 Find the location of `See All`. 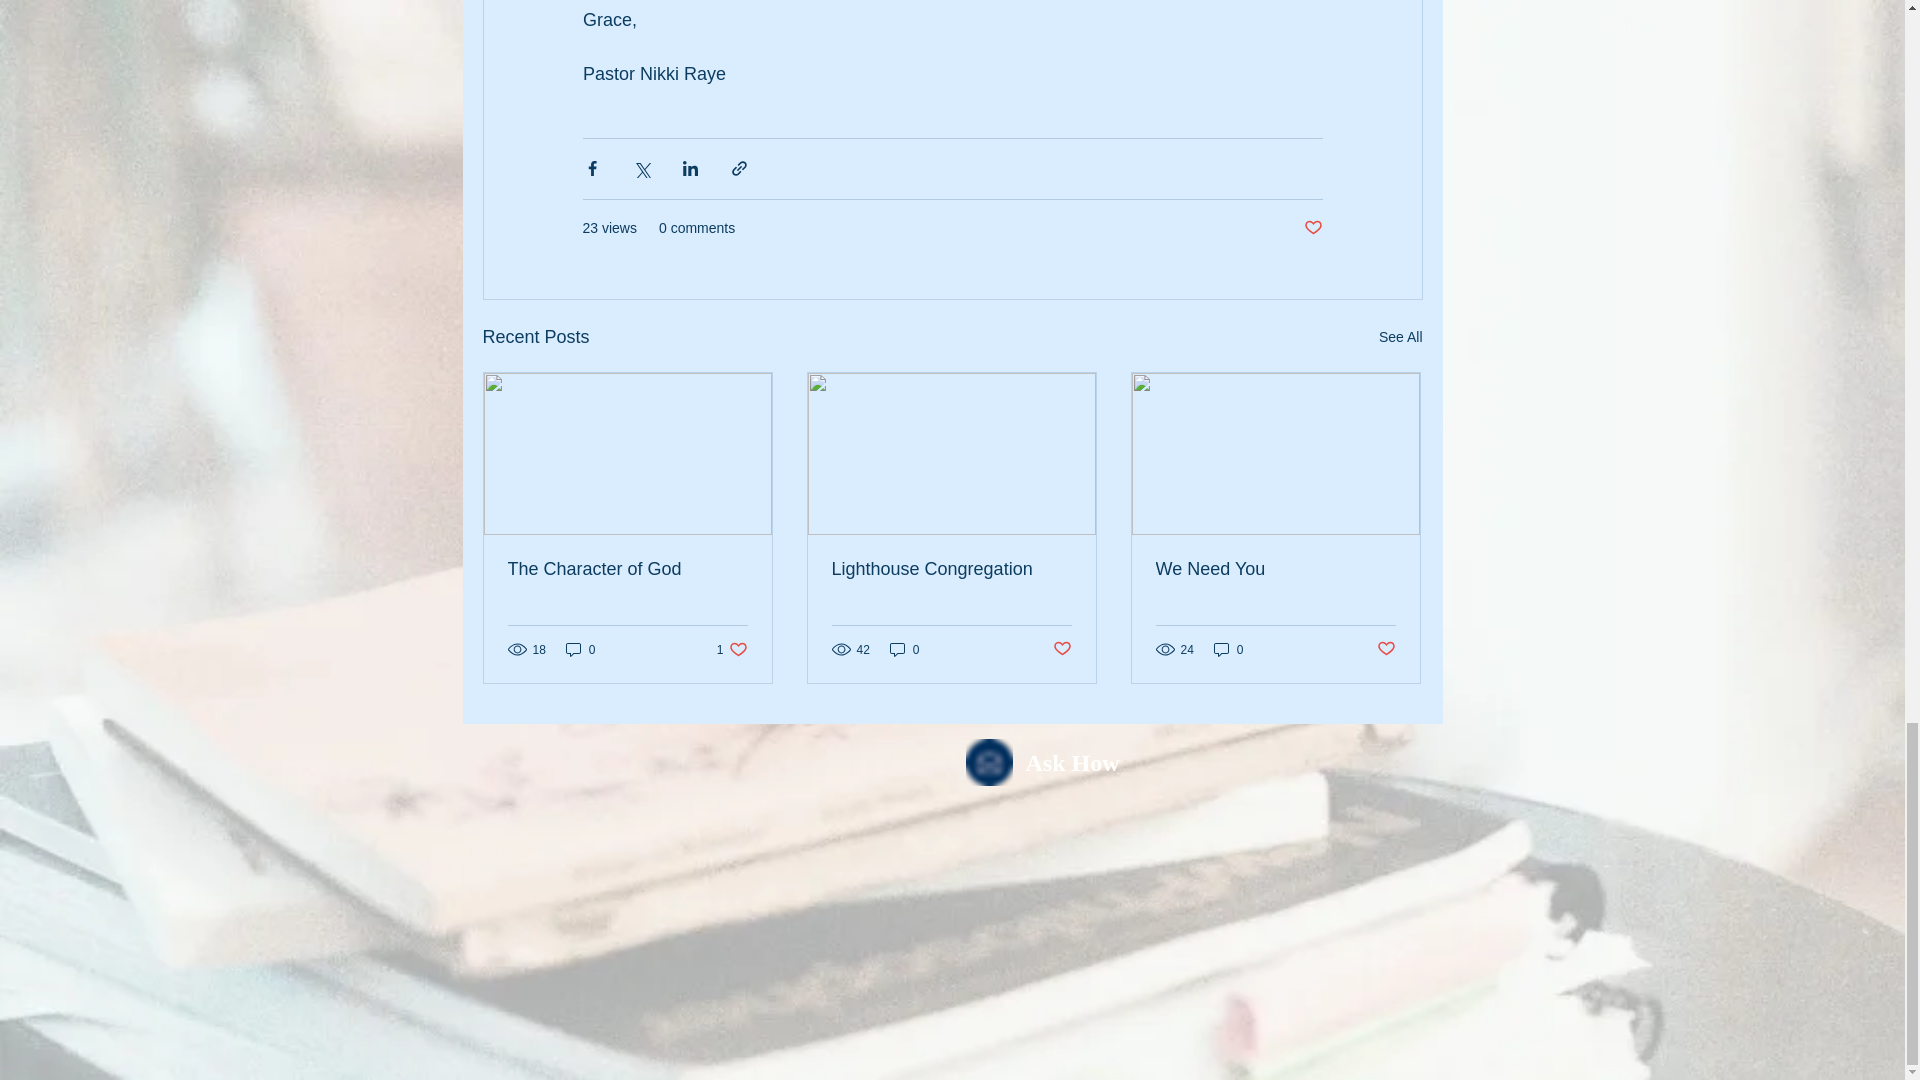

See All is located at coordinates (1400, 337).